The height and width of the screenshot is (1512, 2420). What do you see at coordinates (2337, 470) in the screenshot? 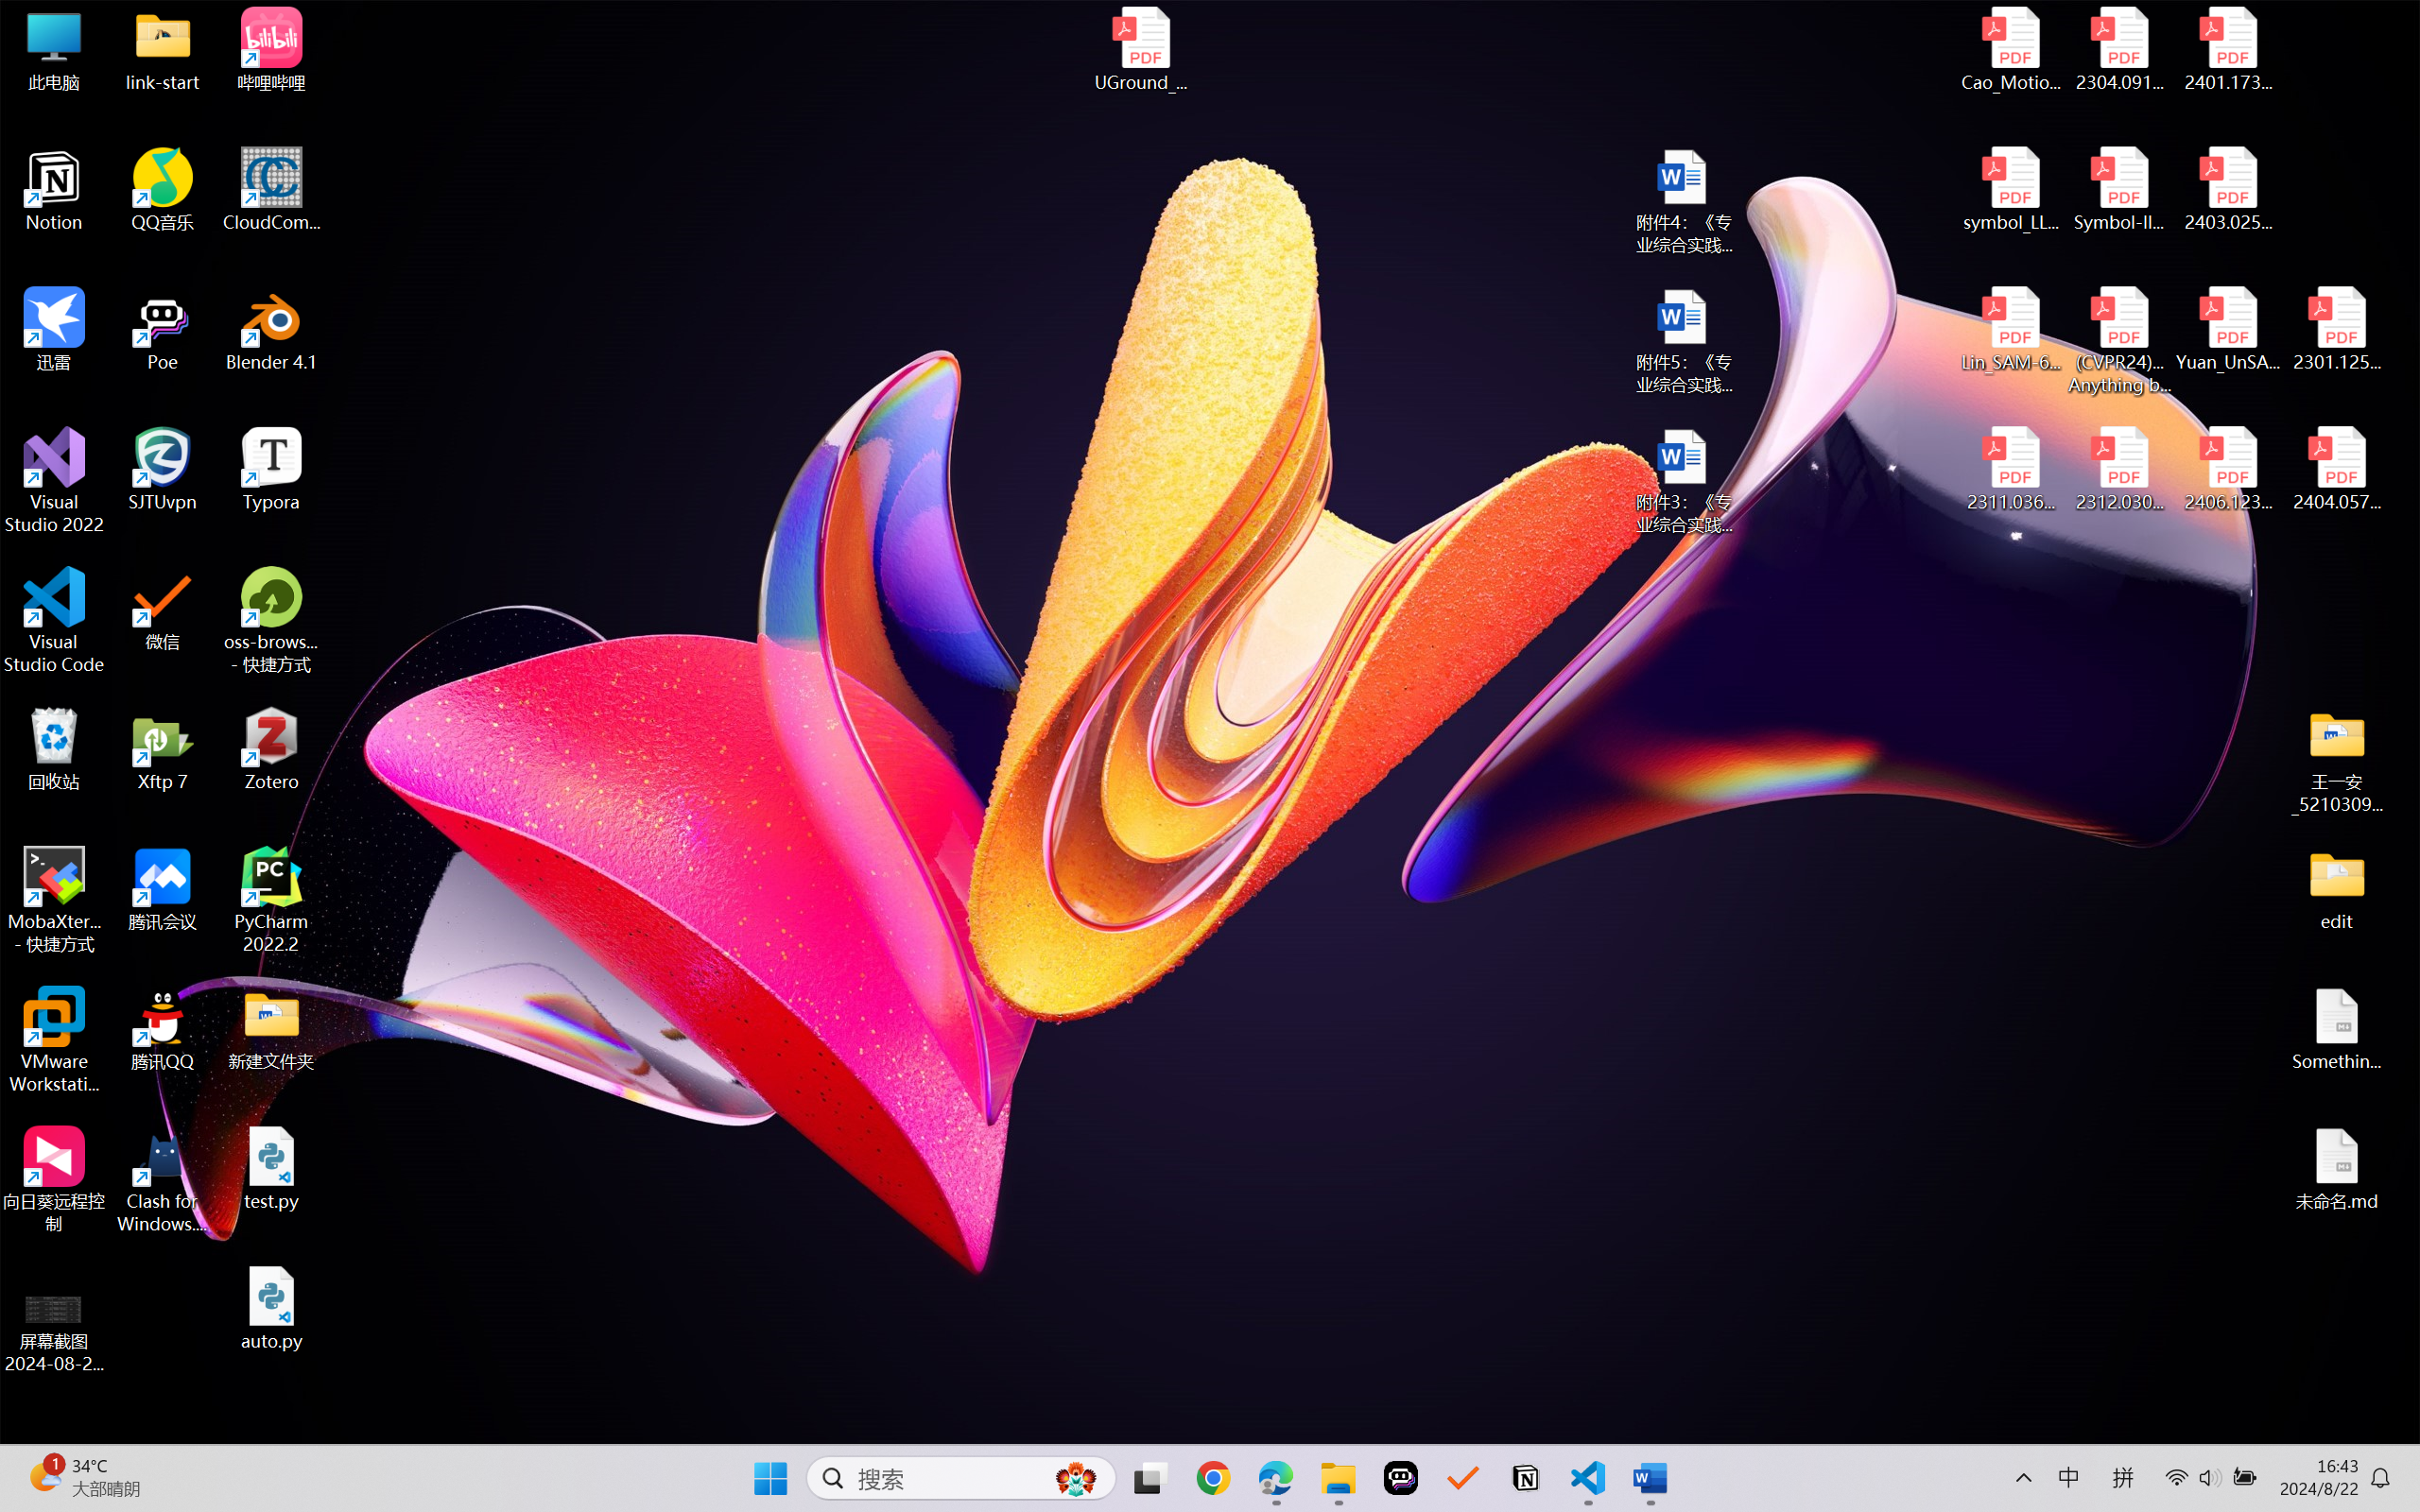
I see `2404.05719v1.pdf` at bounding box center [2337, 470].